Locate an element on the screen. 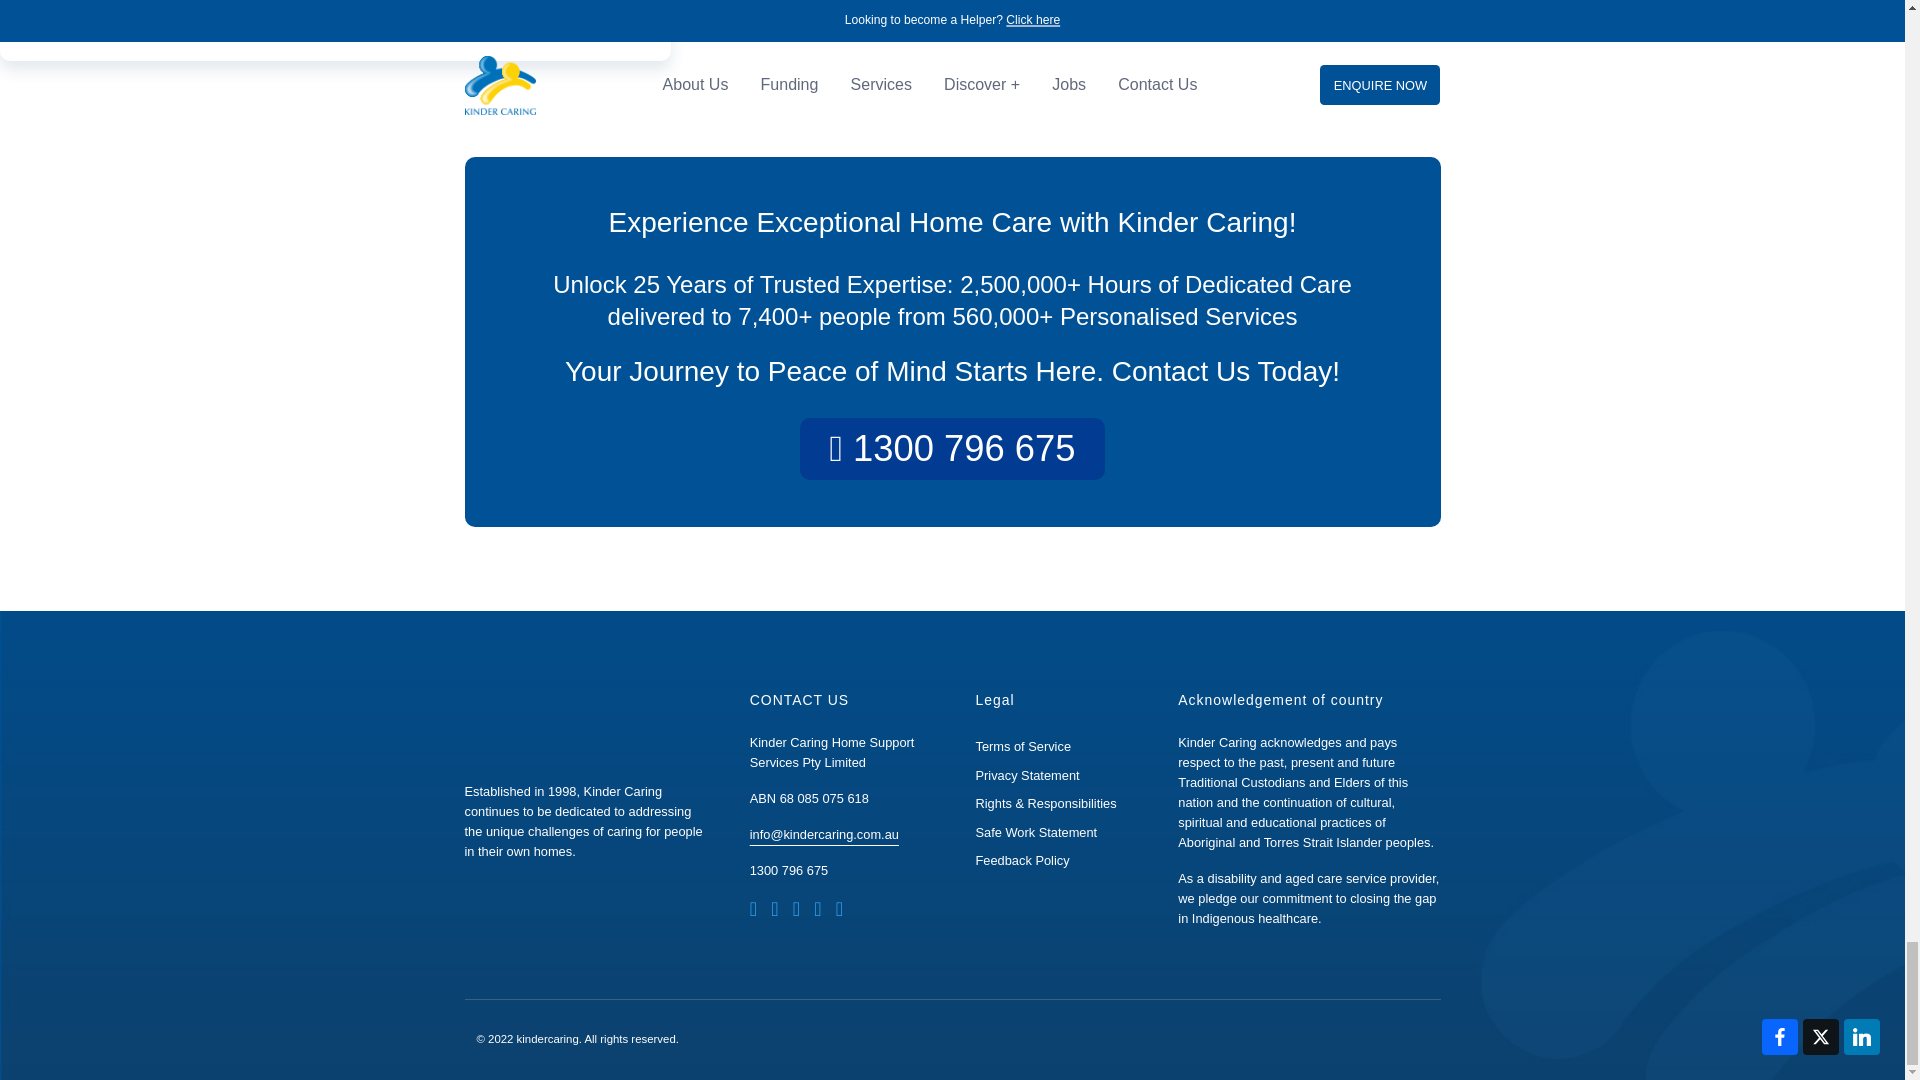 Image resolution: width=1920 pixels, height=1080 pixels. 1300 796 675 is located at coordinates (788, 870).